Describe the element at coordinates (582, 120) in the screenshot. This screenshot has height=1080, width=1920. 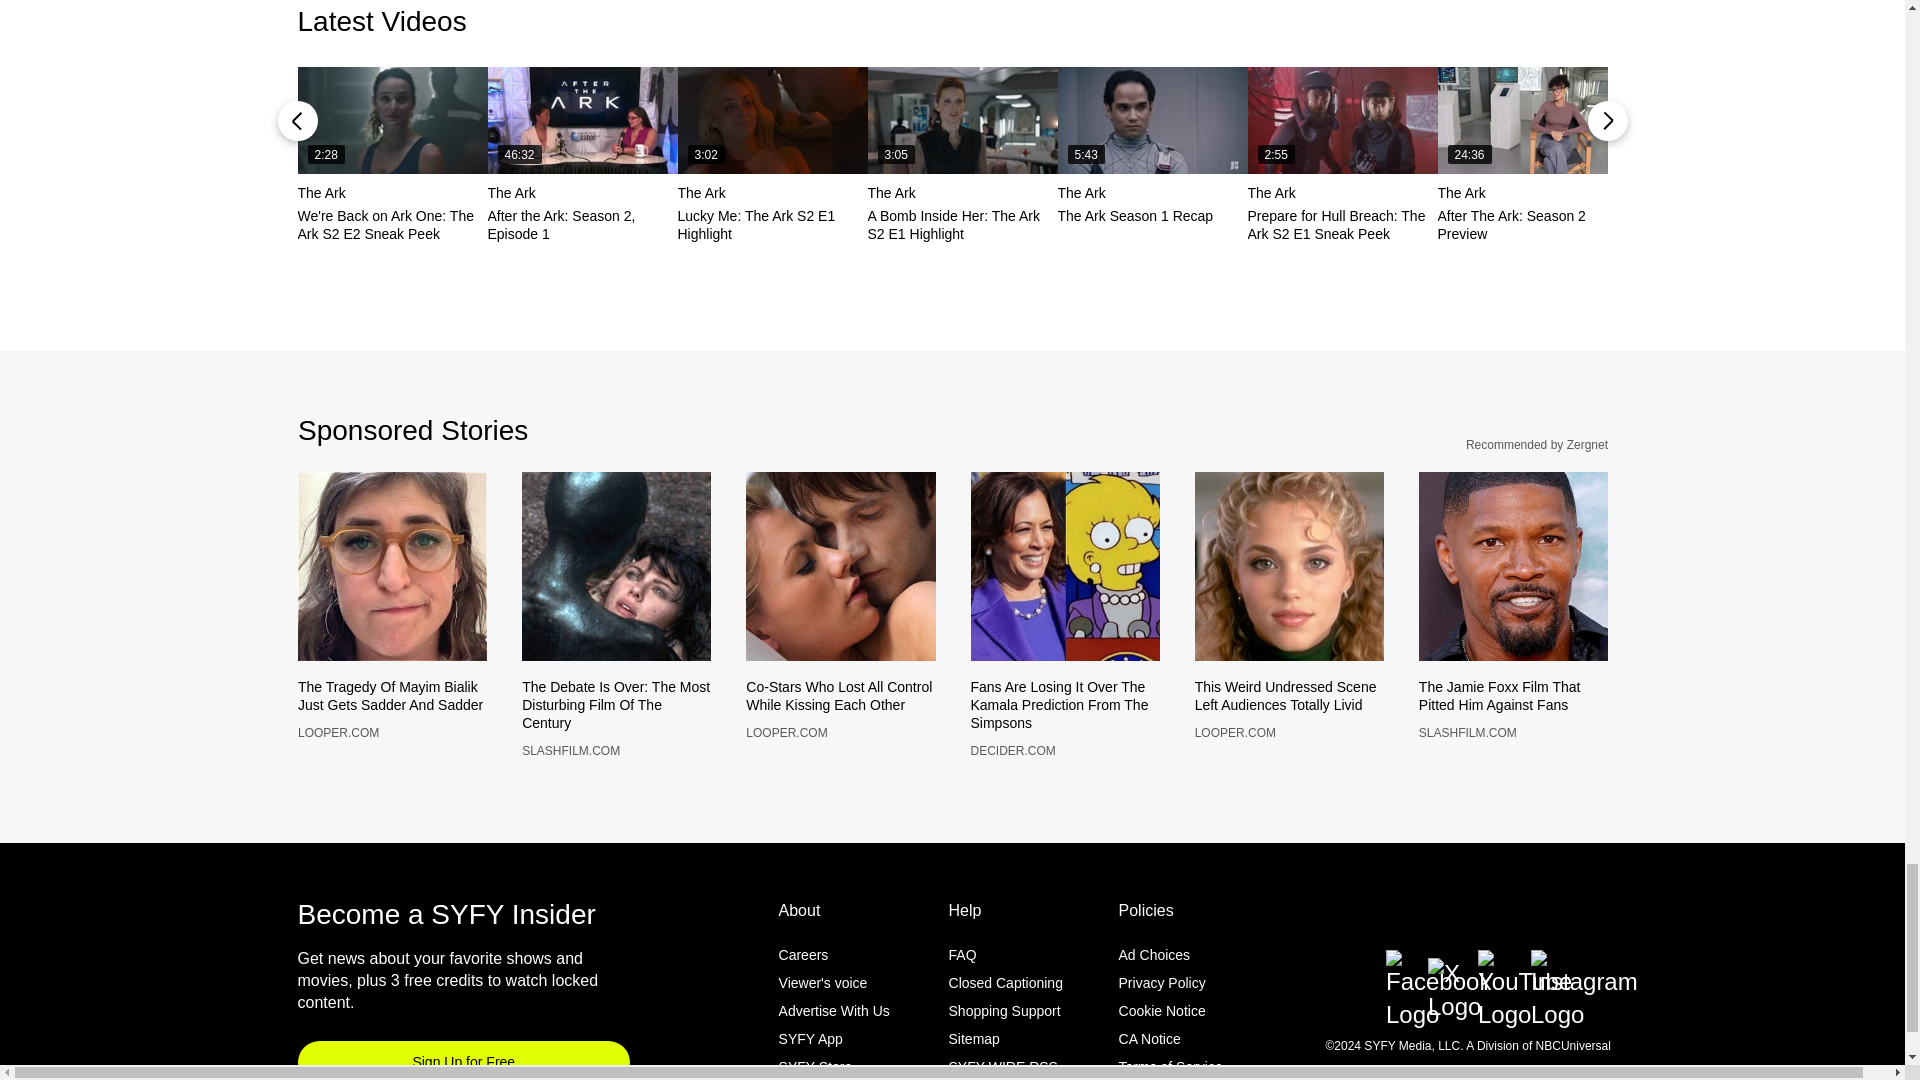
I see `After the Ark: Season 2, Episode 1` at that location.